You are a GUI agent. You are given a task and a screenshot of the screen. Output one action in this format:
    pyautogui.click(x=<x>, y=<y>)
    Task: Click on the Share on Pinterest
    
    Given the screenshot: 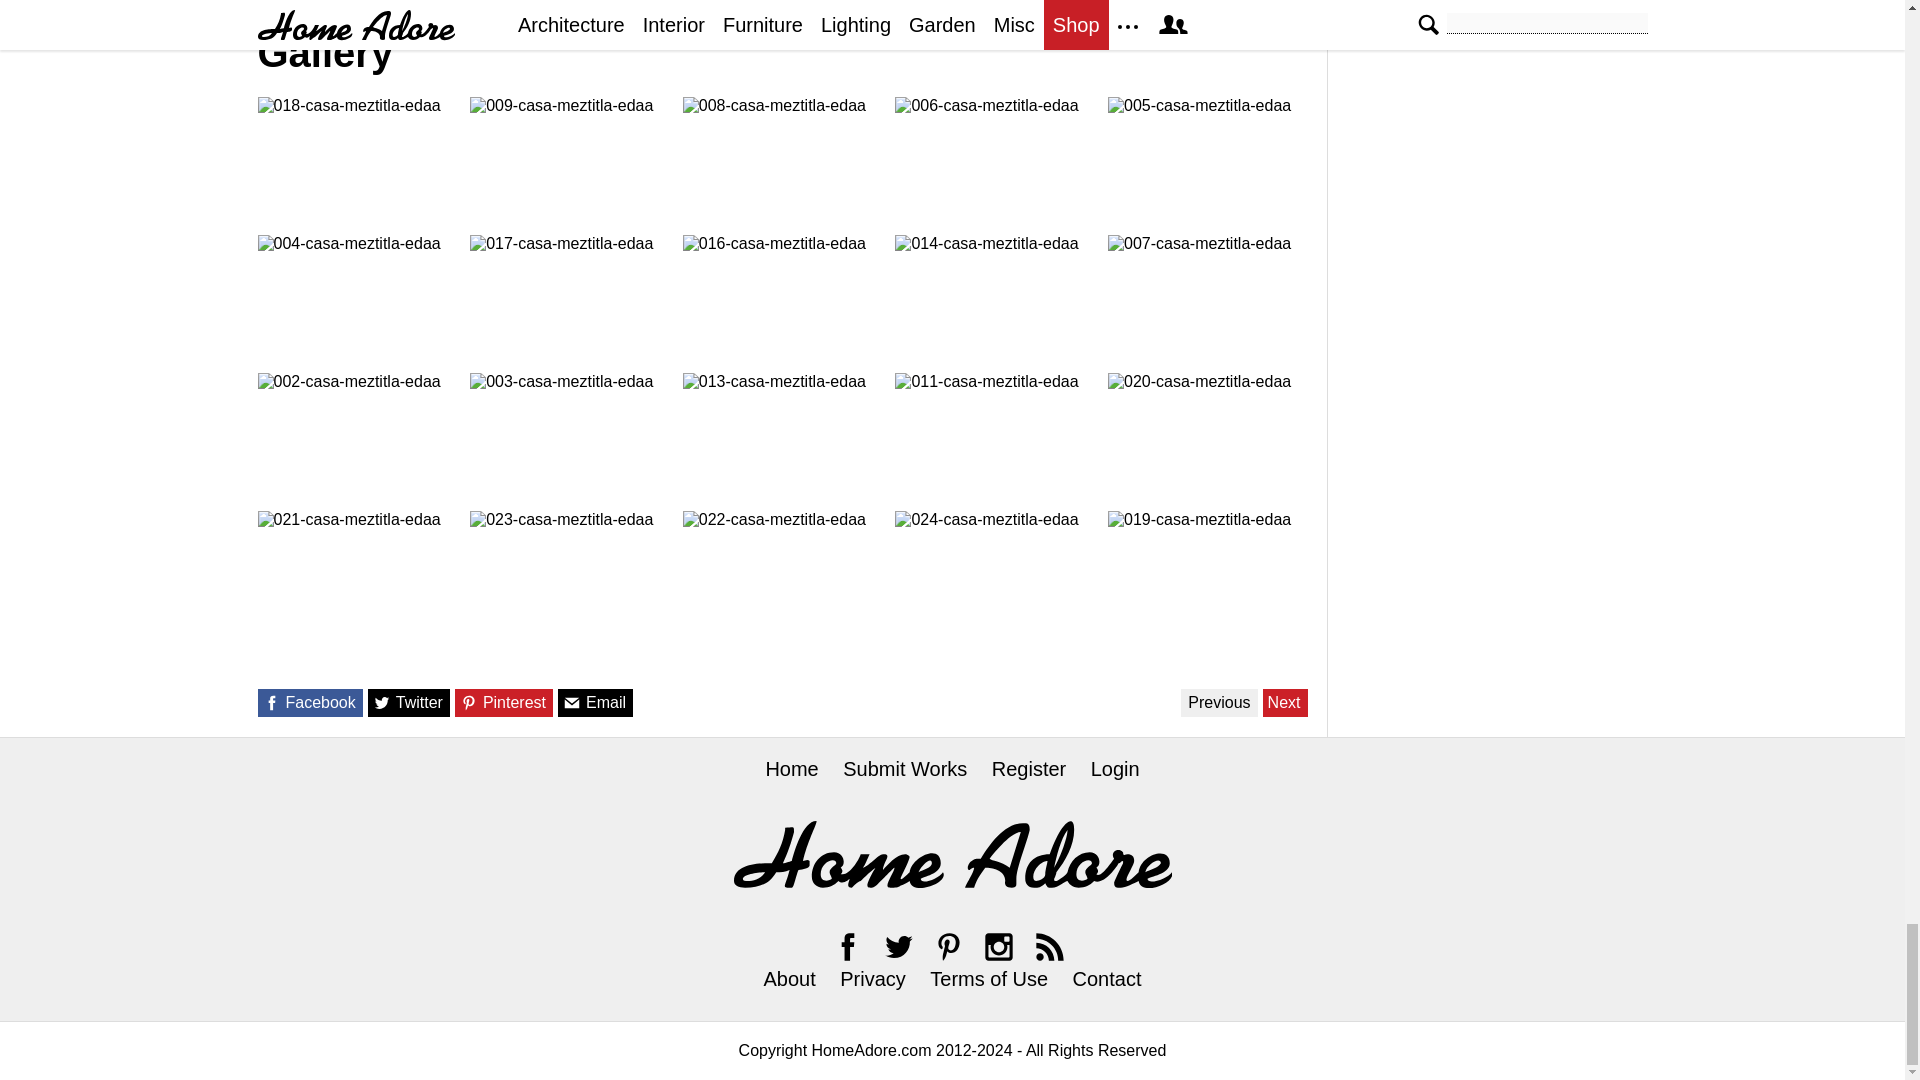 What is the action you would take?
    pyautogui.click(x=469, y=702)
    